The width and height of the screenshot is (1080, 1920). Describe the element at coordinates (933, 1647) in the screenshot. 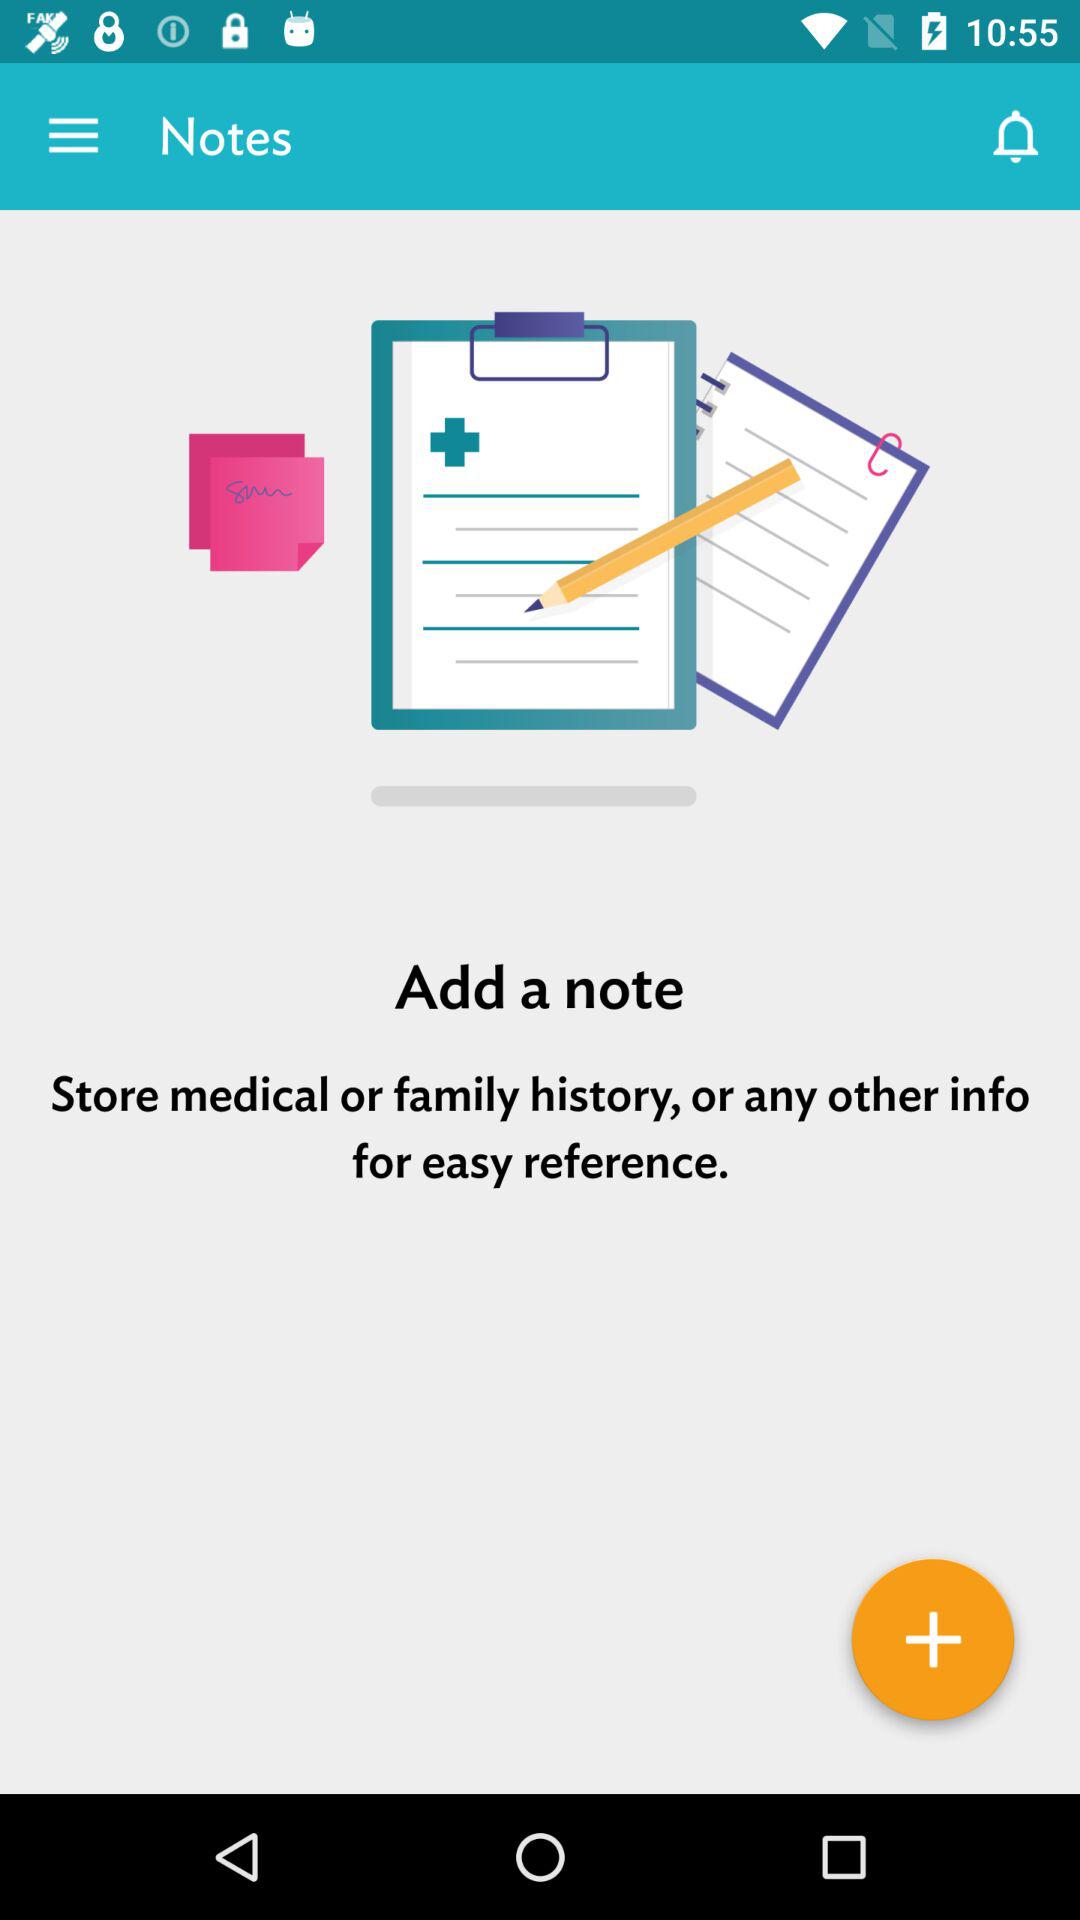

I see `button to add a note` at that location.